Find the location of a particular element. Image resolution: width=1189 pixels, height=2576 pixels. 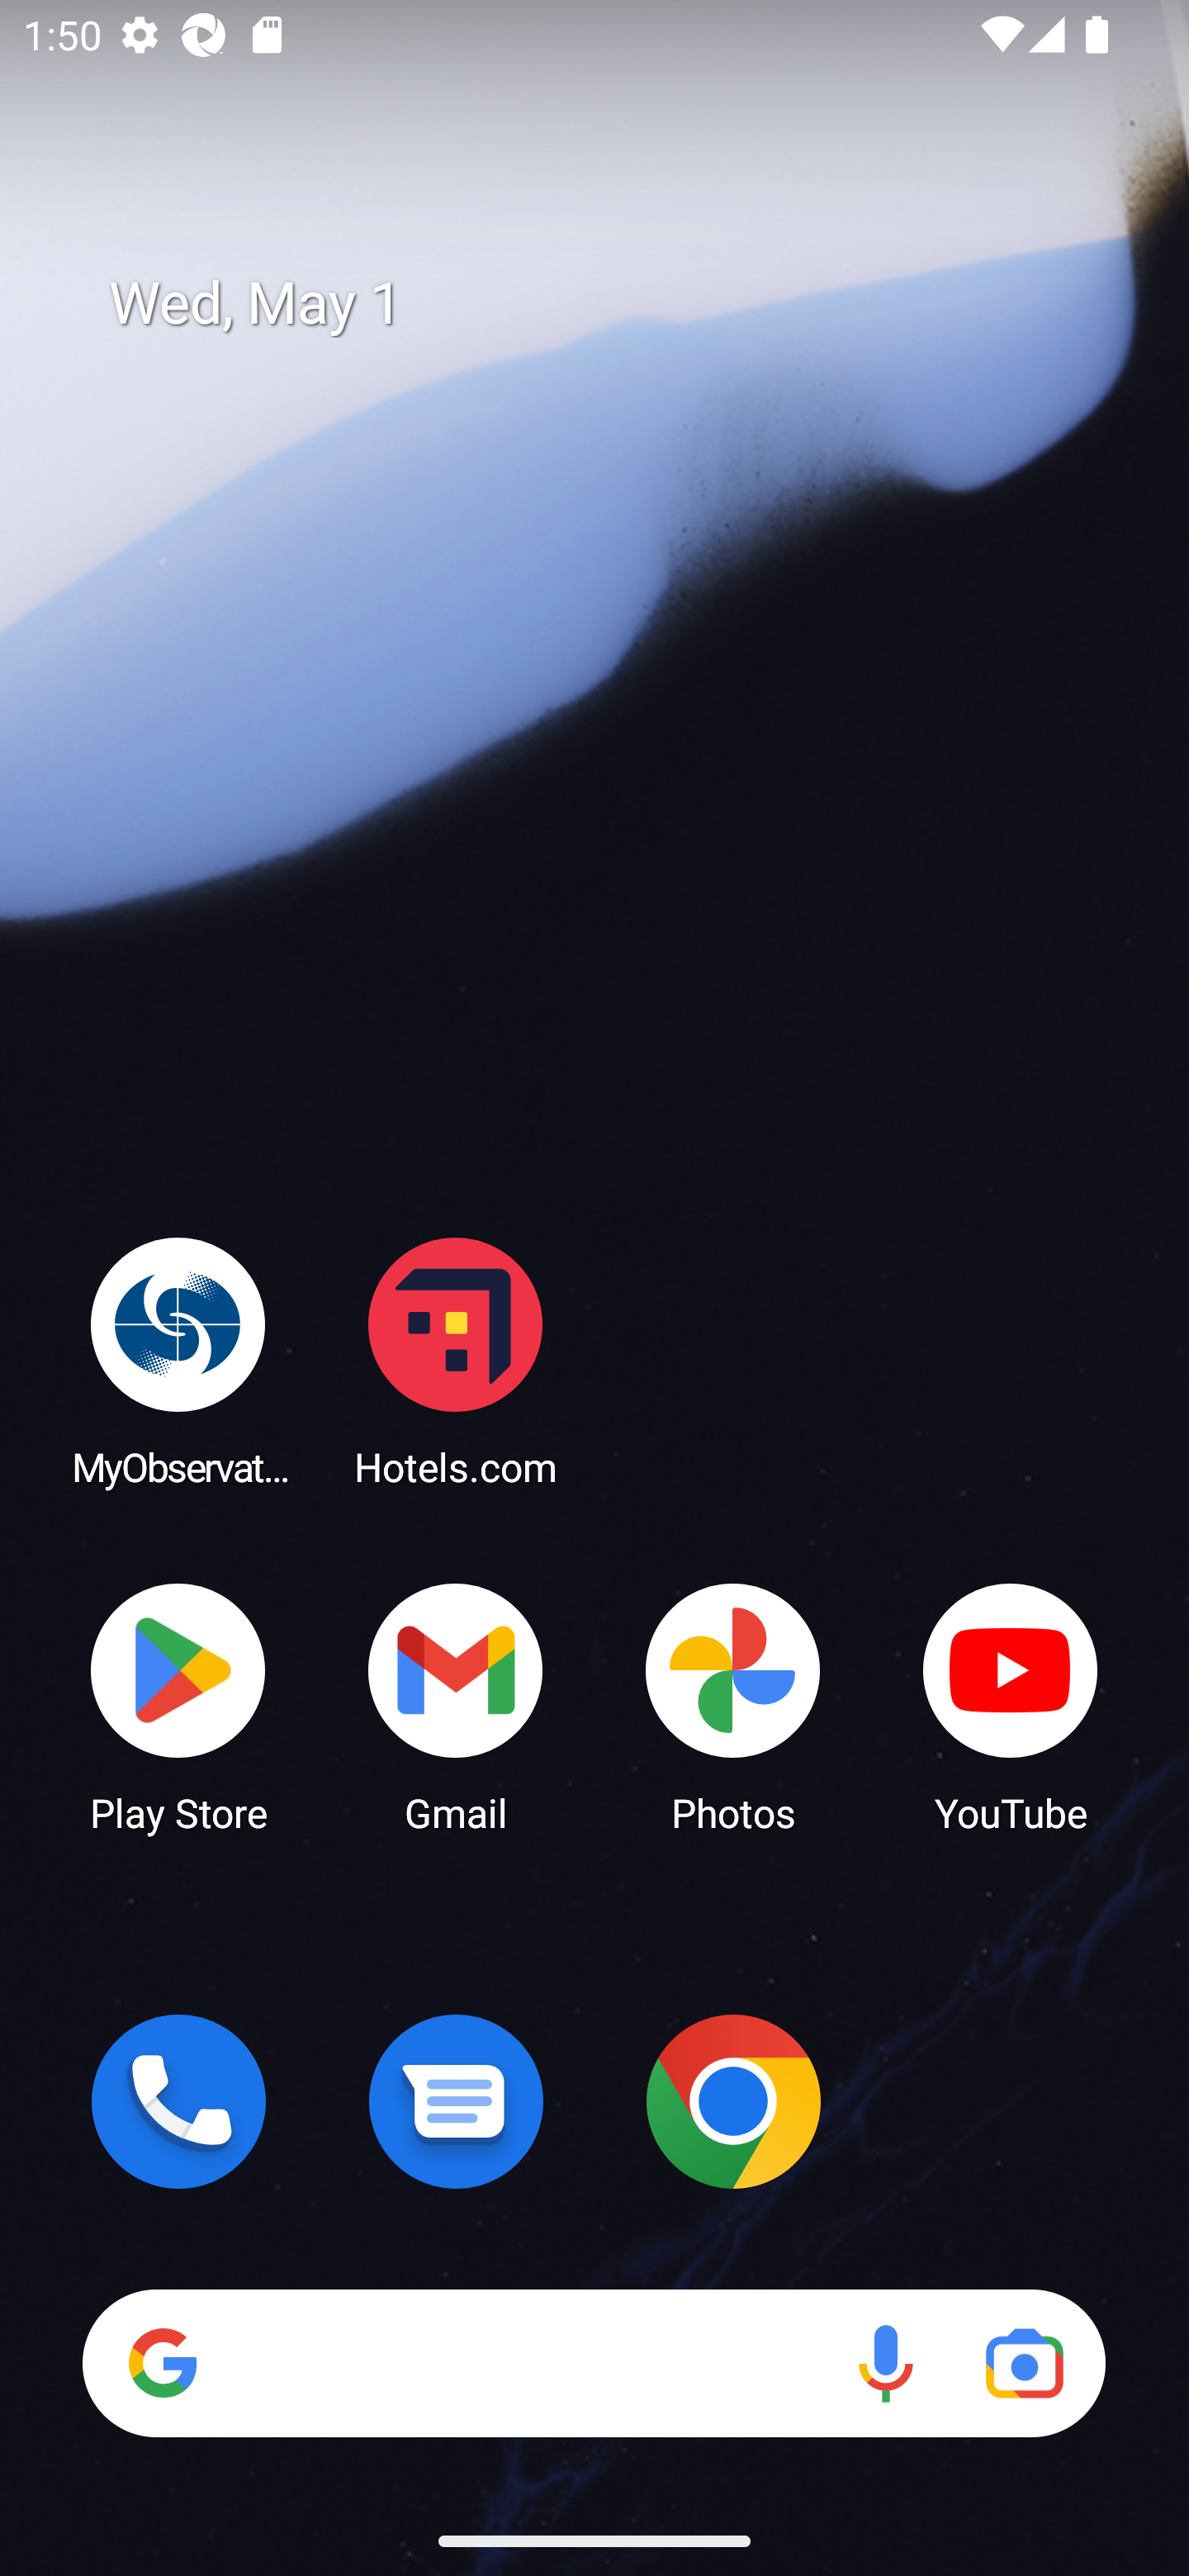

Wed, May 1 is located at coordinates (618, 304).